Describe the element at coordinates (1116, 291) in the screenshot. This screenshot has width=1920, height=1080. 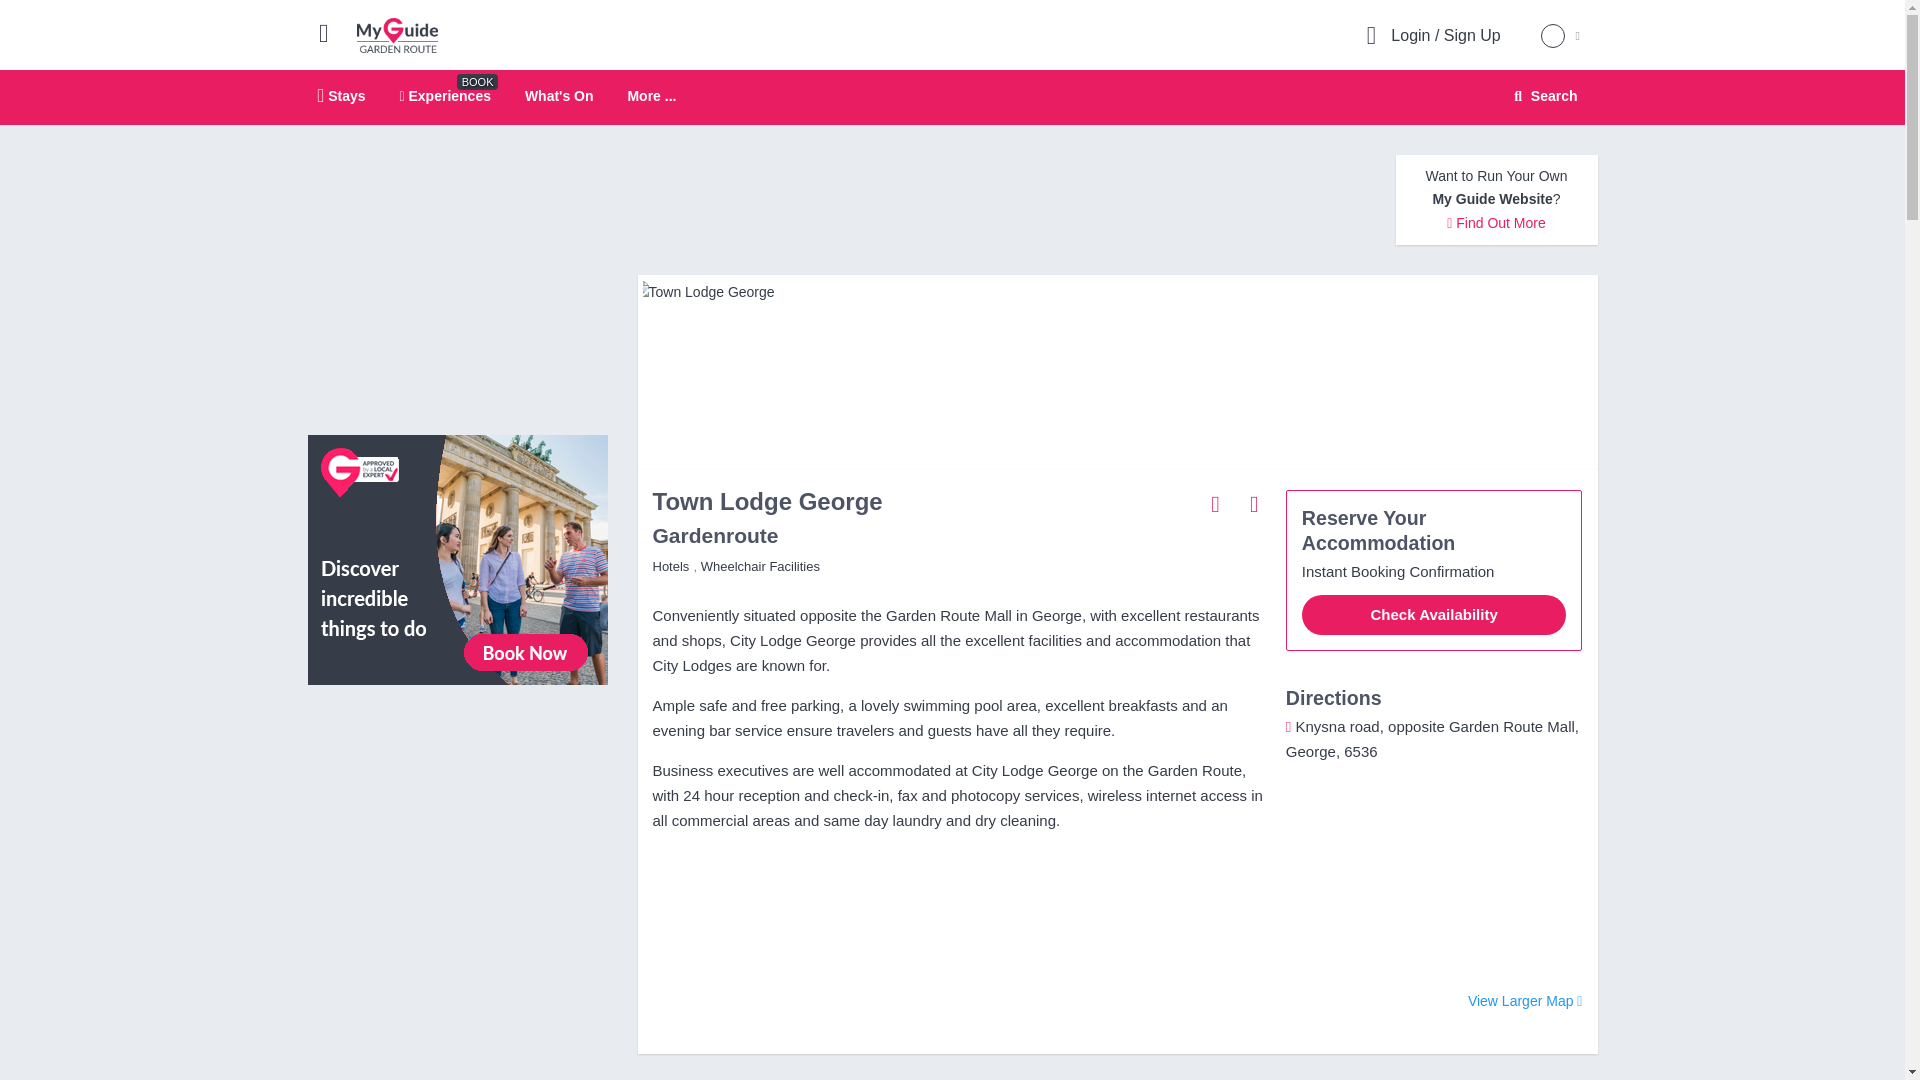
I see `Add to My Guide` at that location.